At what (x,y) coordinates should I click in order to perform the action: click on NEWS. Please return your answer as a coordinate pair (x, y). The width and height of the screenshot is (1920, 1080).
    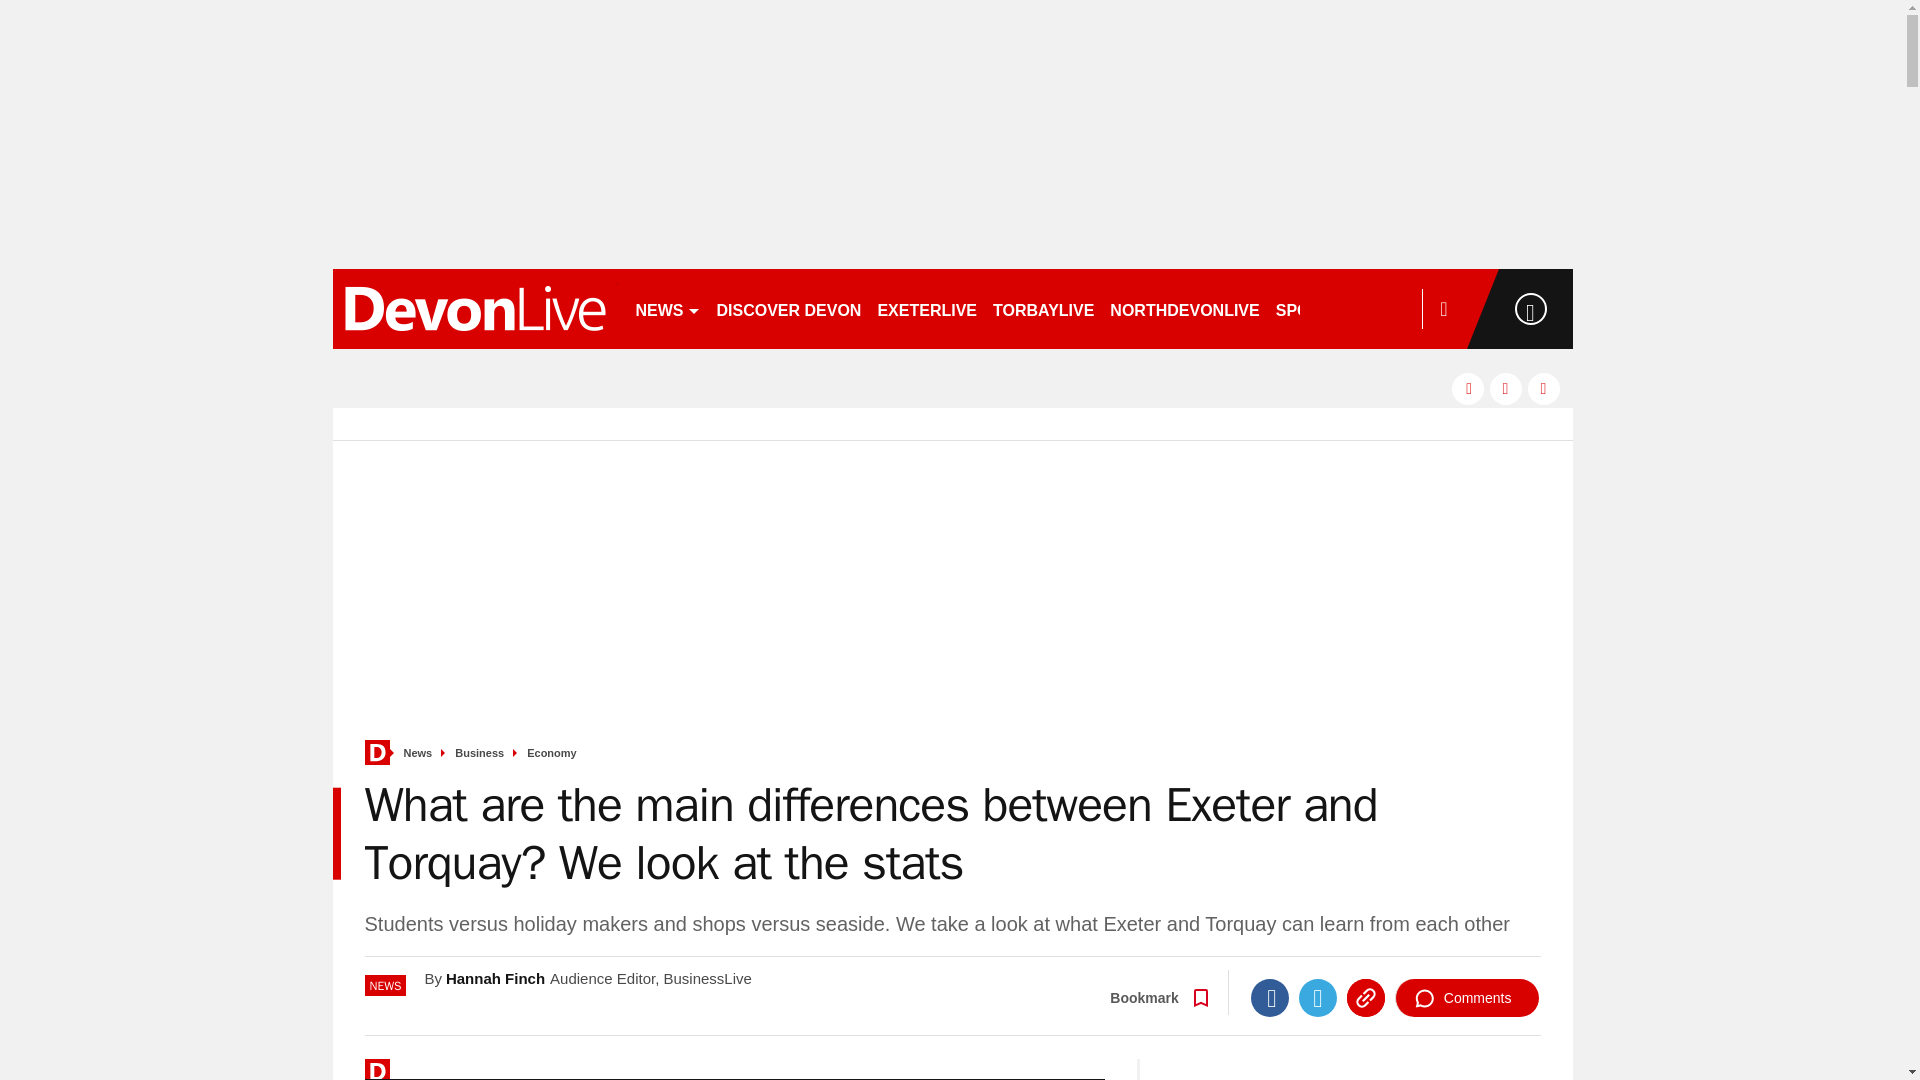
    Looking at the image, I should click on (668, 308).